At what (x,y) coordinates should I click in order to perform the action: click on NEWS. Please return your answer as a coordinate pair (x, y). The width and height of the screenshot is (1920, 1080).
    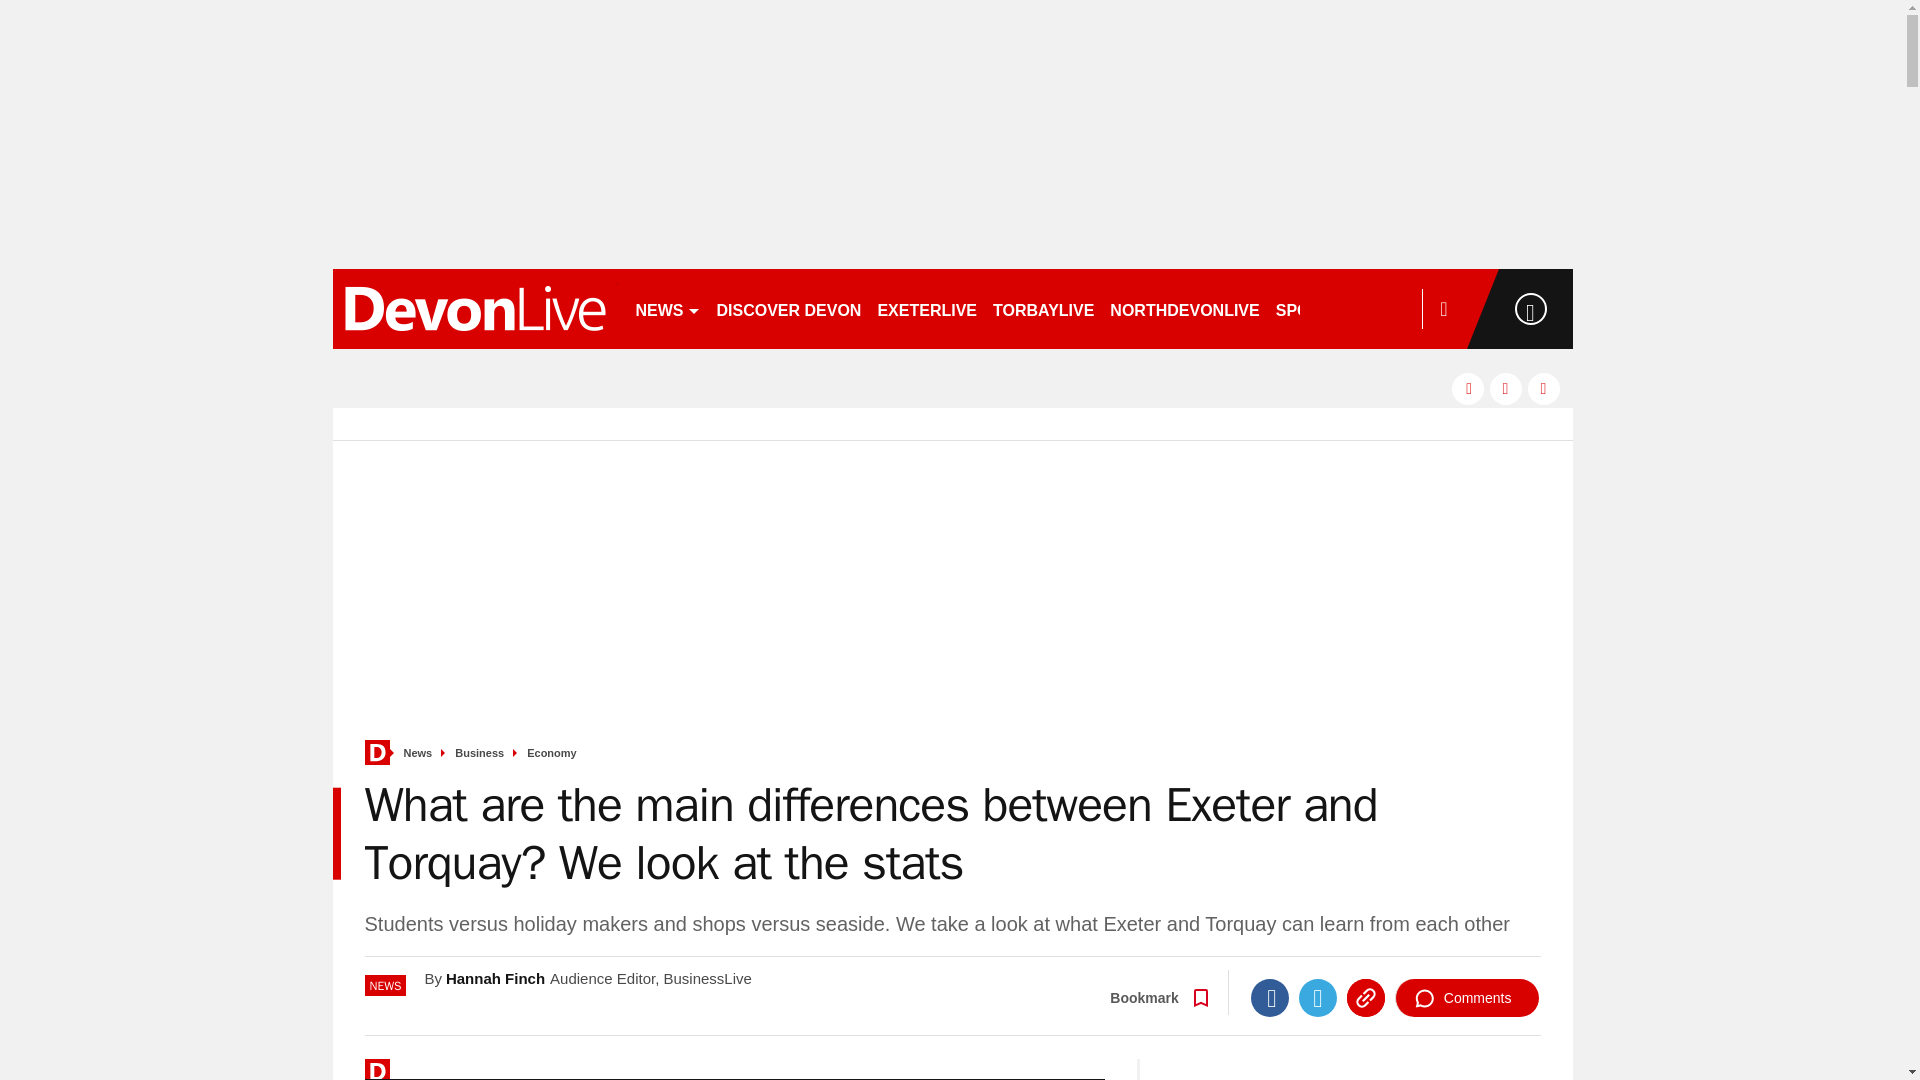
    Looking at the image, I should click on (668, 308).